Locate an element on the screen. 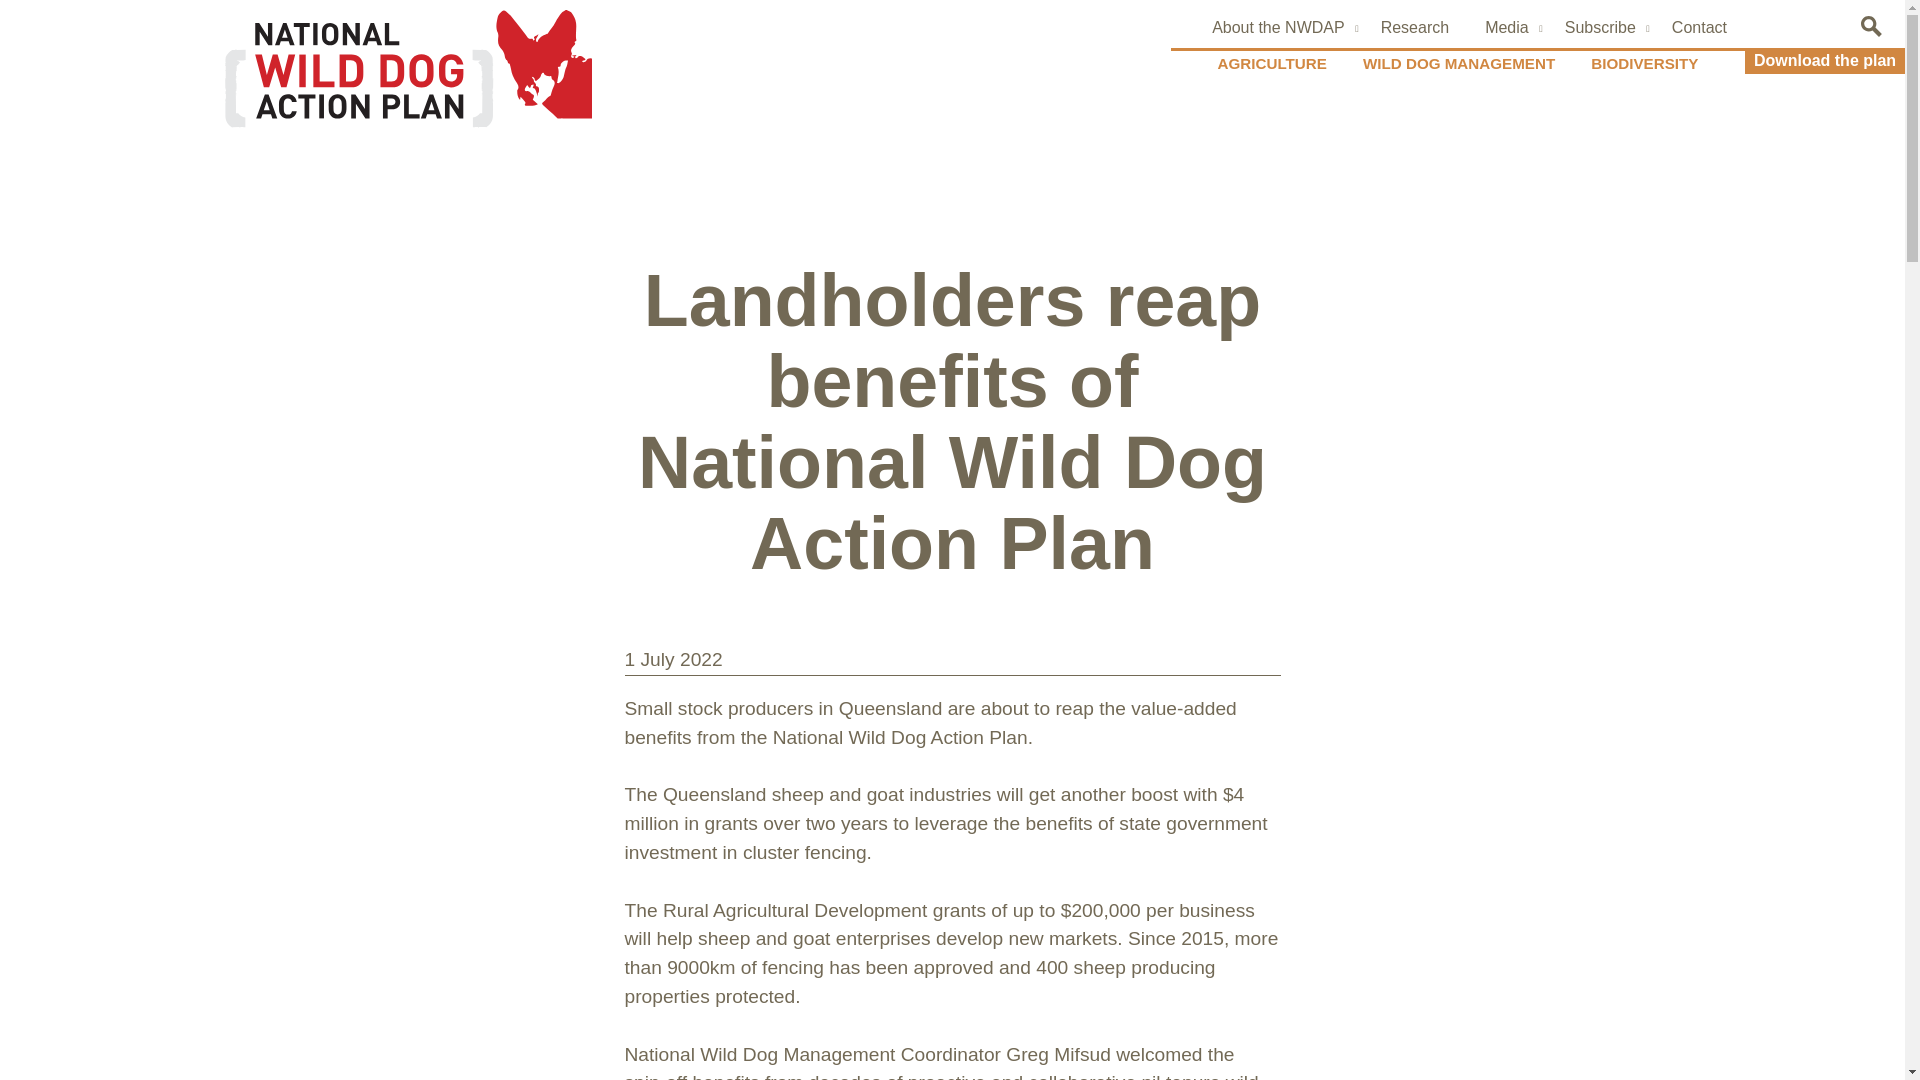  About the NWDAP is located at coordinates (1278, 28).